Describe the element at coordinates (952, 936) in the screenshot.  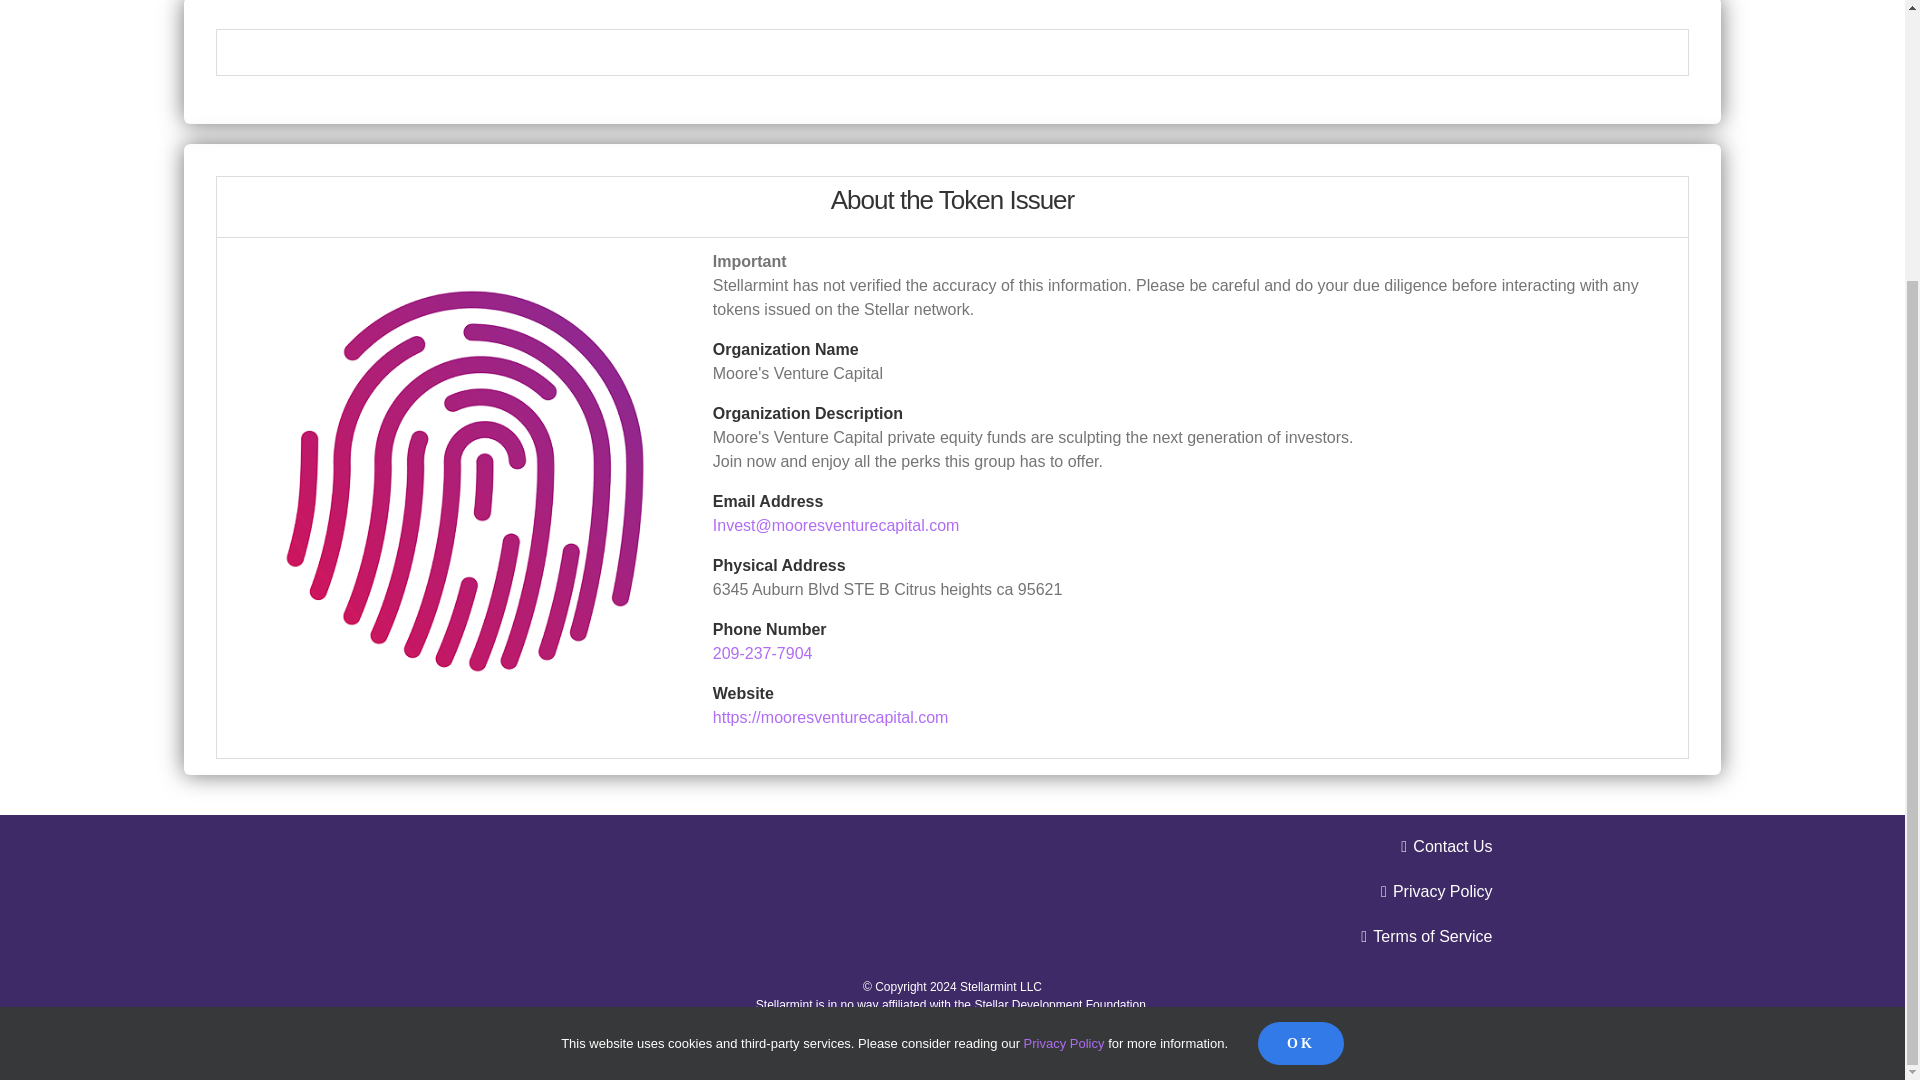
I see `Terms of Service` at that location.